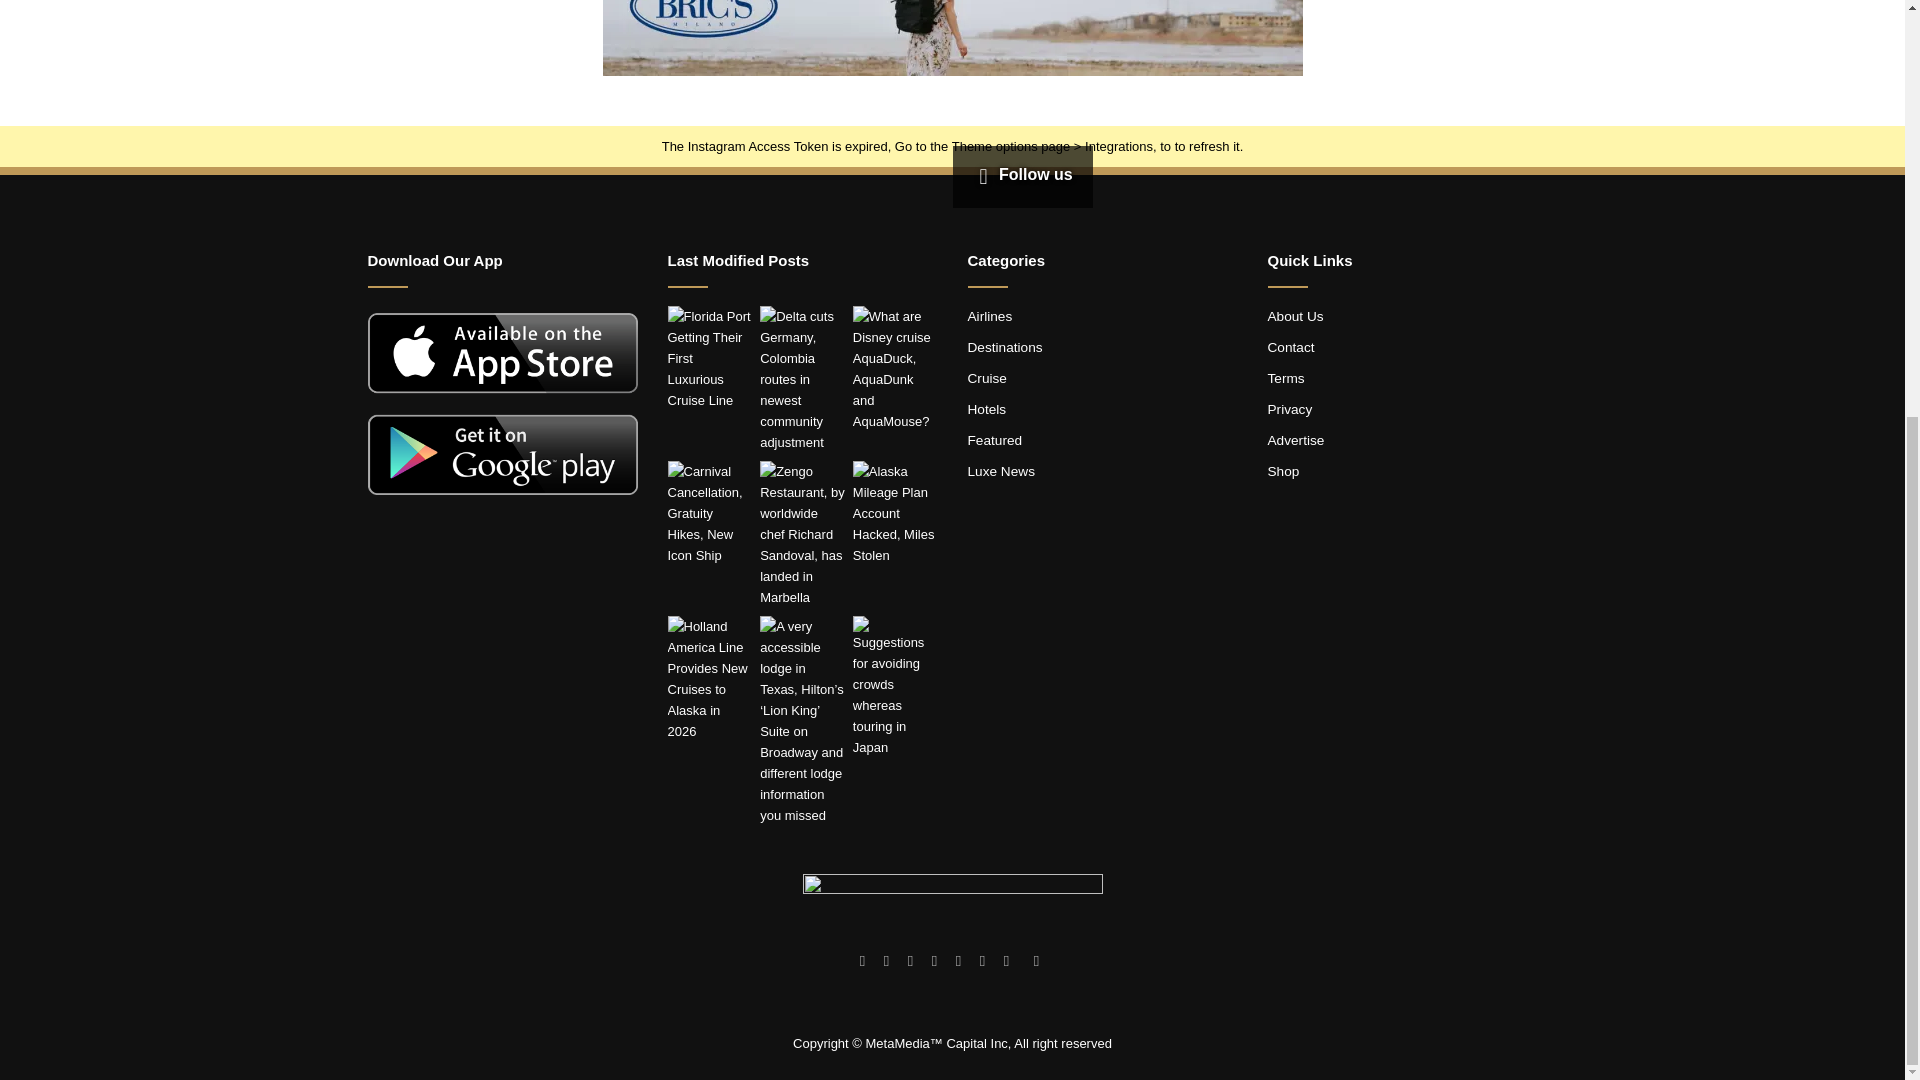 The width and height of the screenshot is (1920, 1080). What do you see at coordinates (1004, 348) in the screenshot?
I see `Destinations` at bounding box center [1004, 348].